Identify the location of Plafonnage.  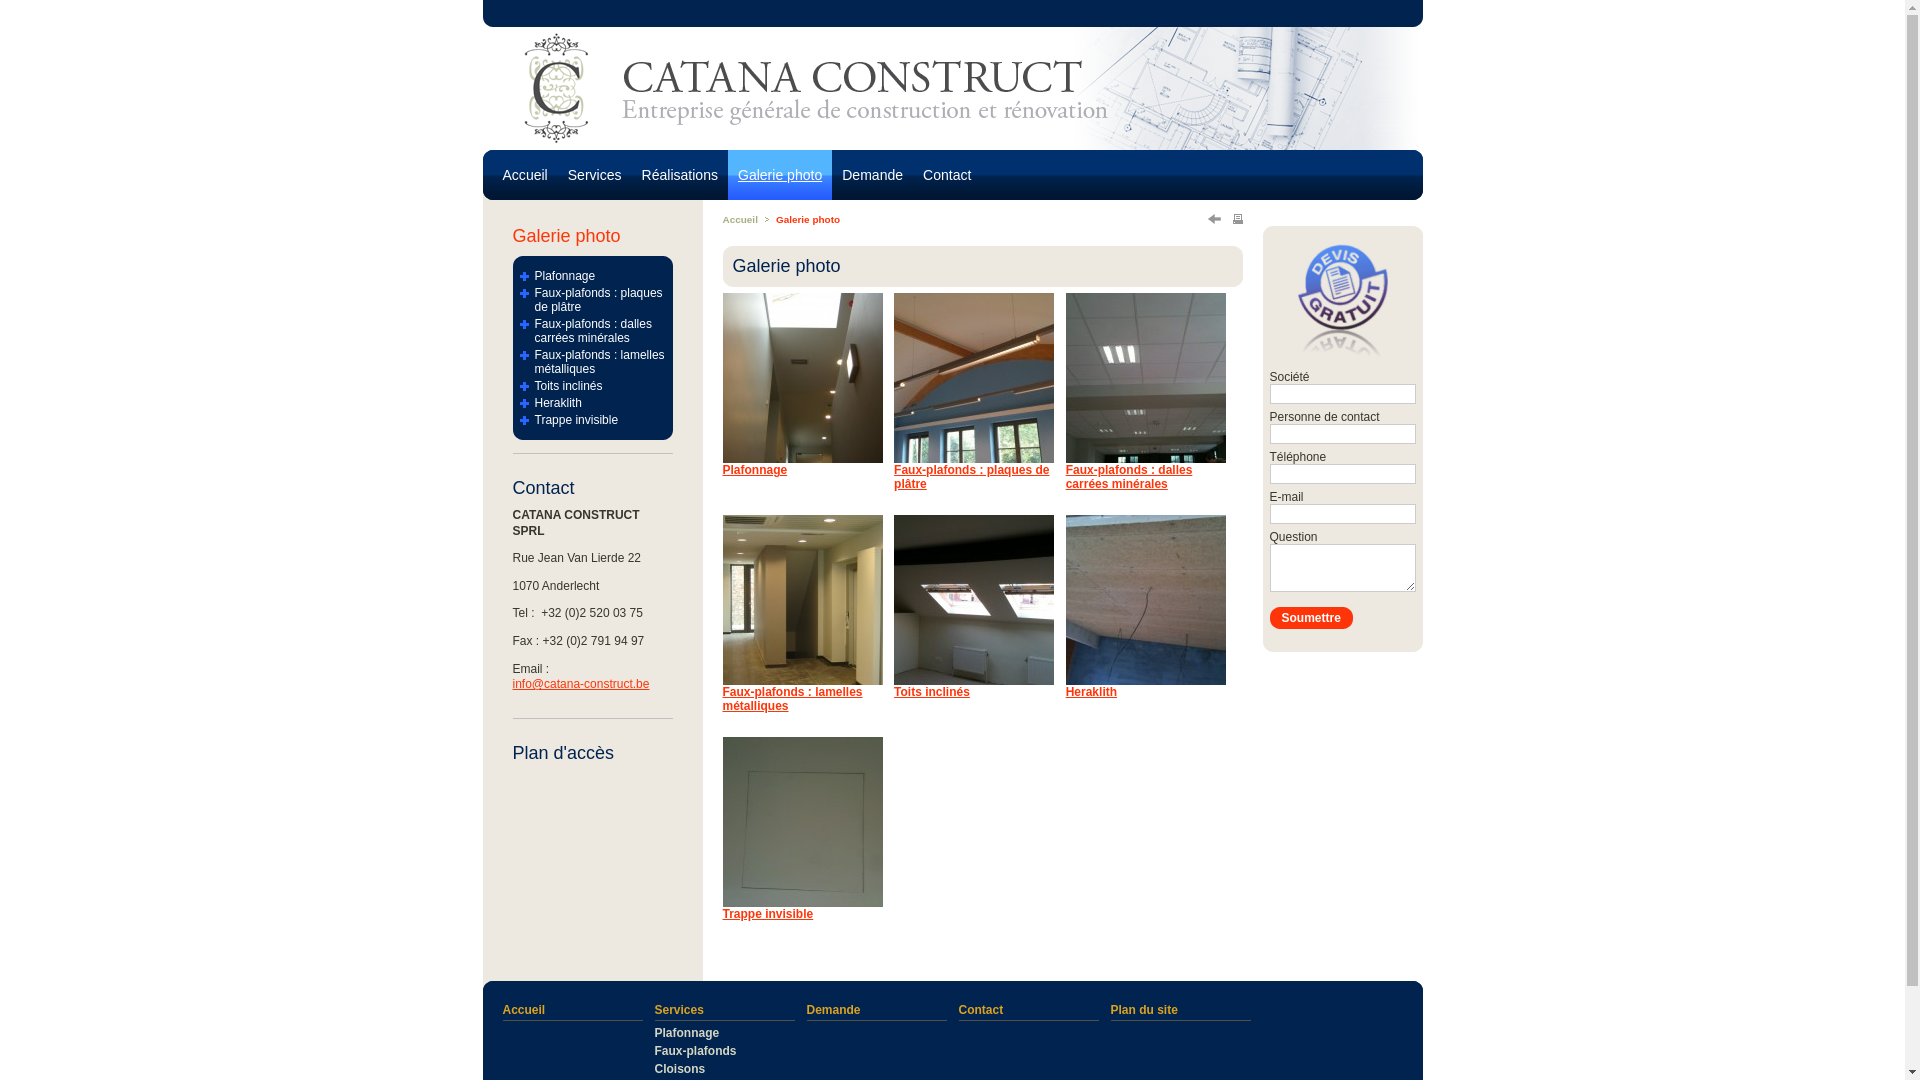
(802, 456).